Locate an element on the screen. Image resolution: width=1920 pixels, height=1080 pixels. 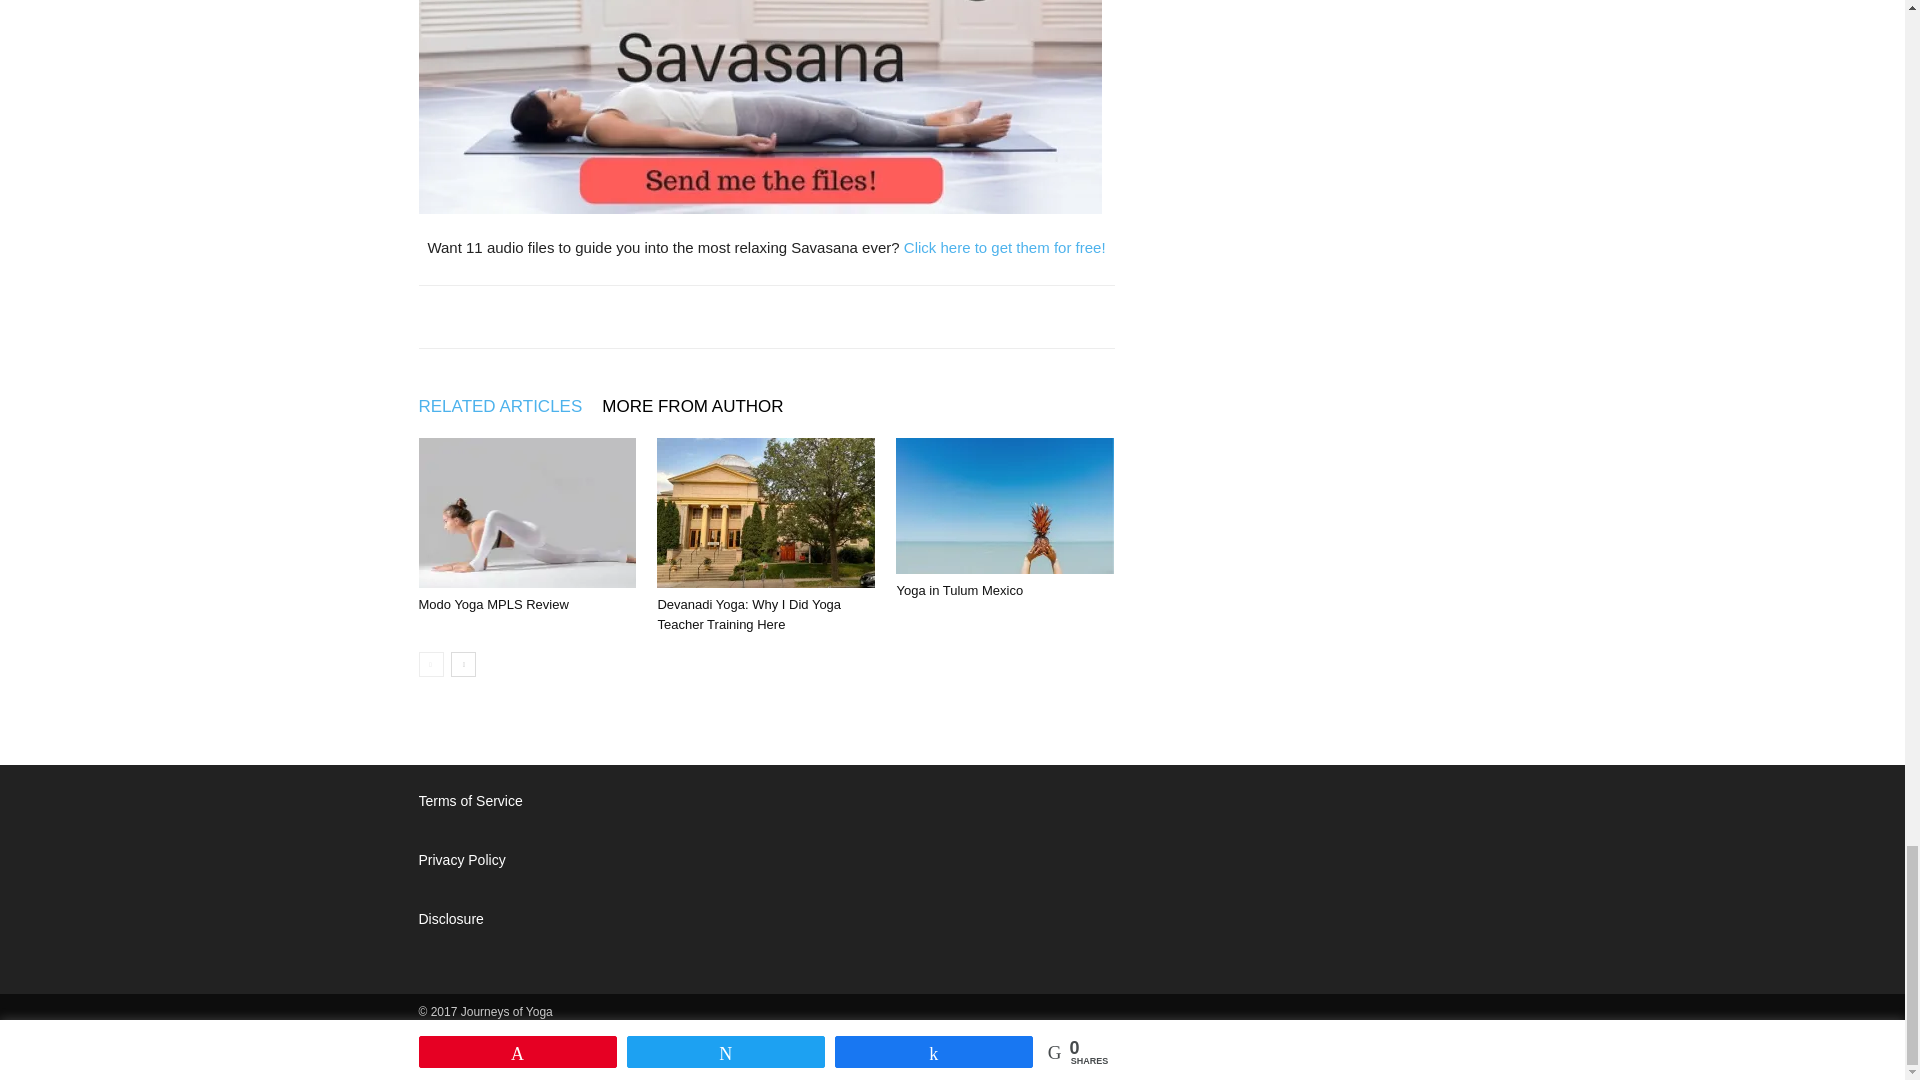
Modo Yoga MPLS Review is located at coordinates (493, 604).